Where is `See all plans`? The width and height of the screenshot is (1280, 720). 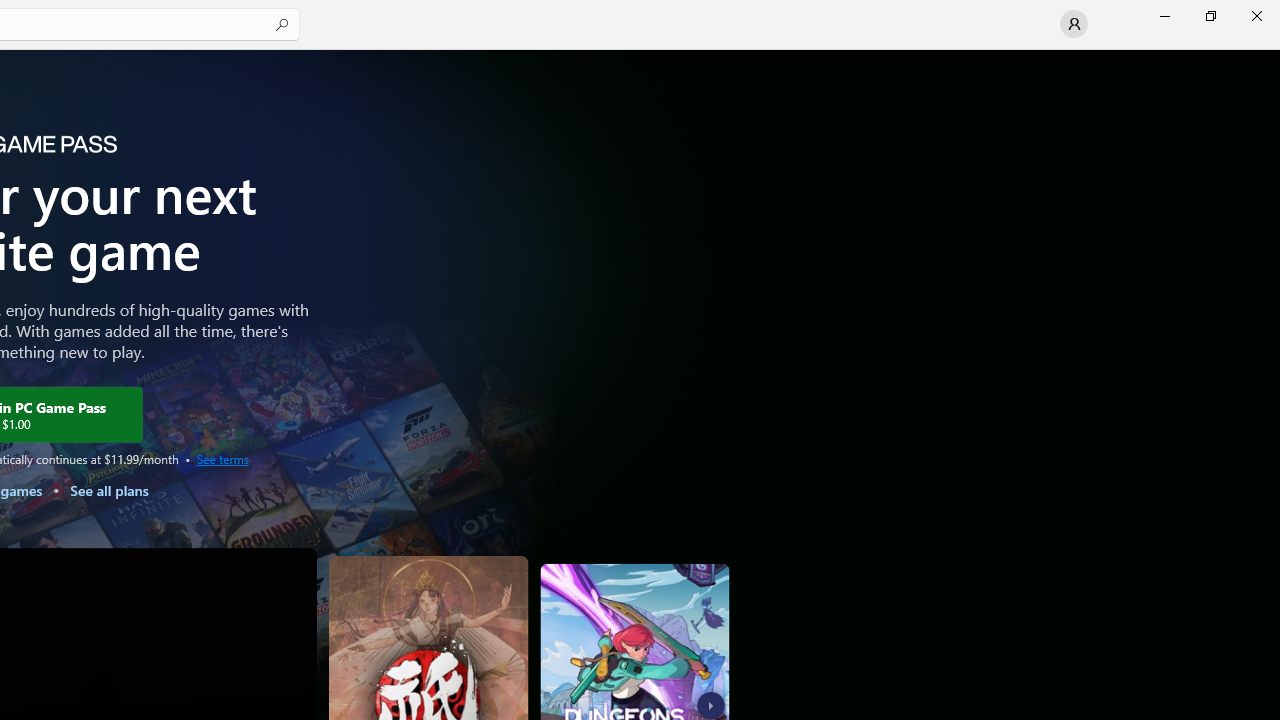 See all plans is located at coordinates (108, 490).